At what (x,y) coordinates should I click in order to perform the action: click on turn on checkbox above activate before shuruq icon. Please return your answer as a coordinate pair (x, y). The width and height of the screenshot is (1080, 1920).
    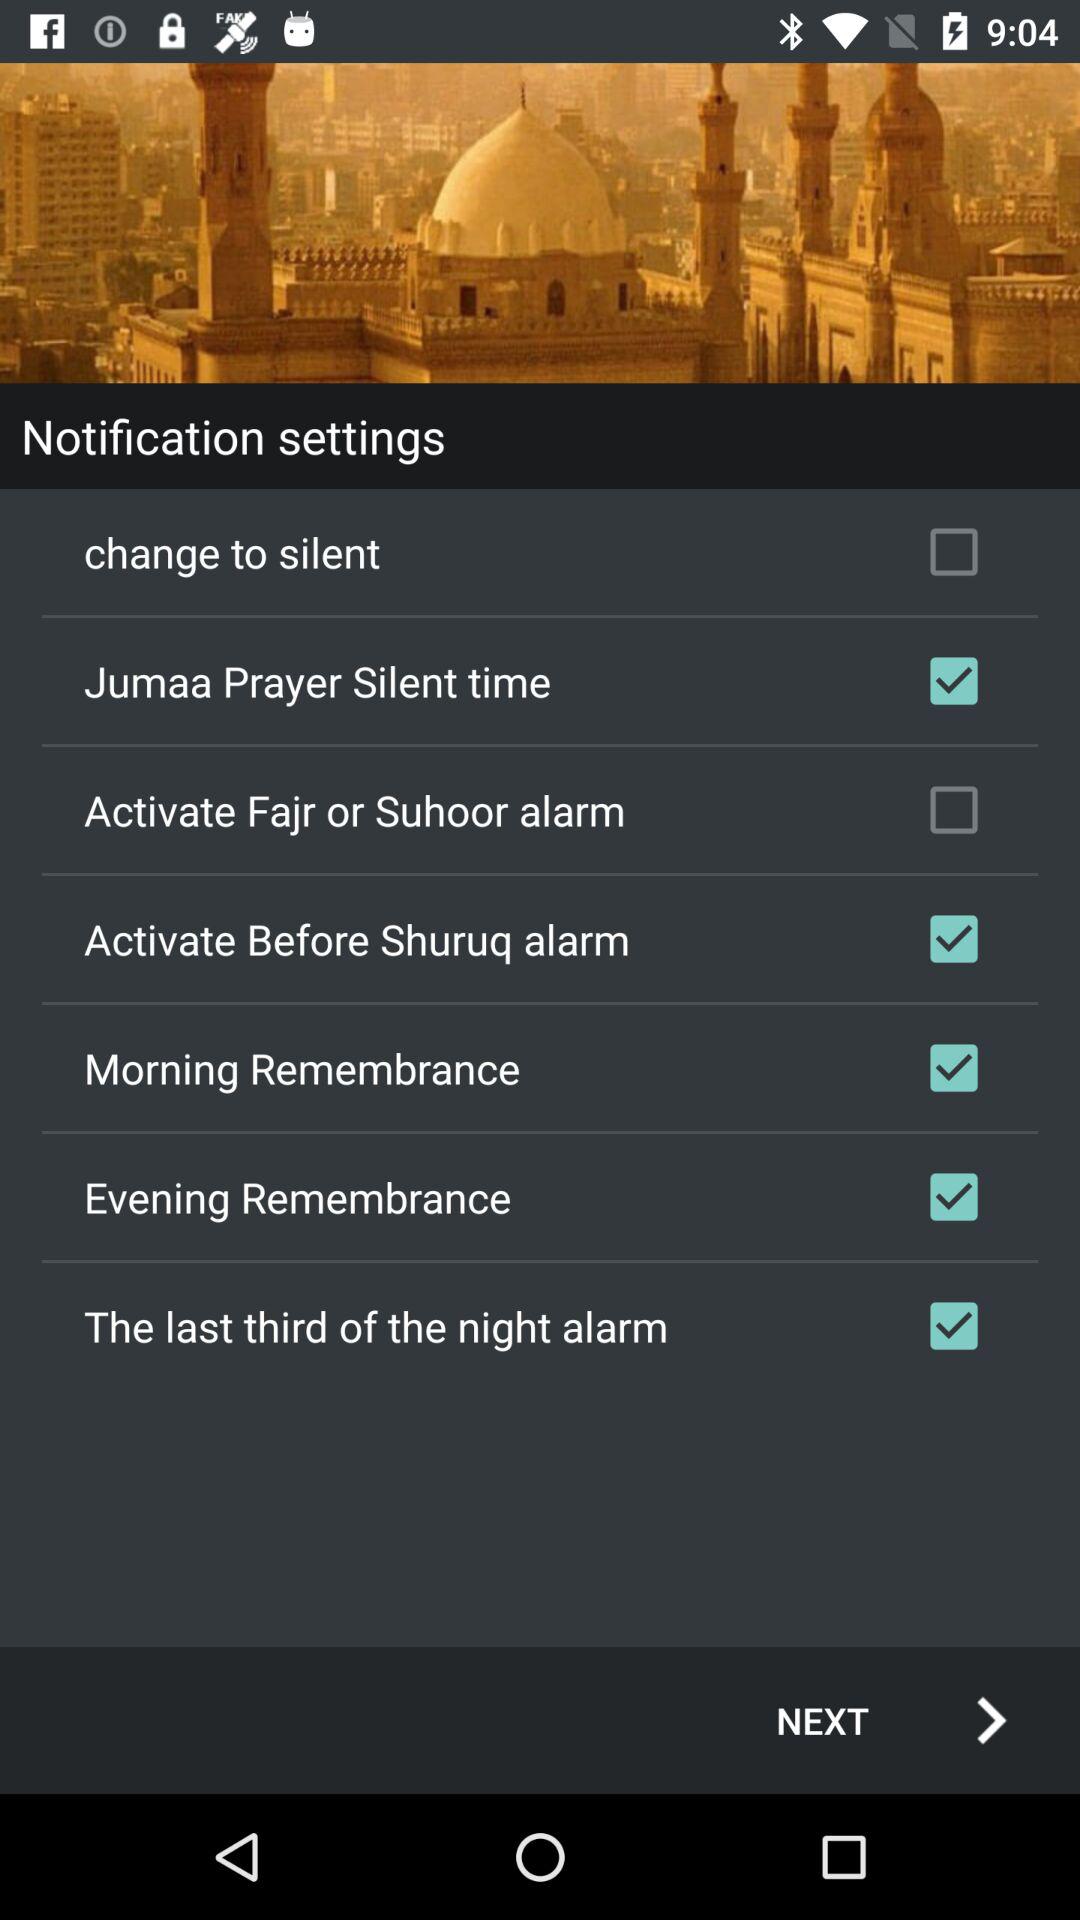
    Looking at the image, I should click on (540, 810).